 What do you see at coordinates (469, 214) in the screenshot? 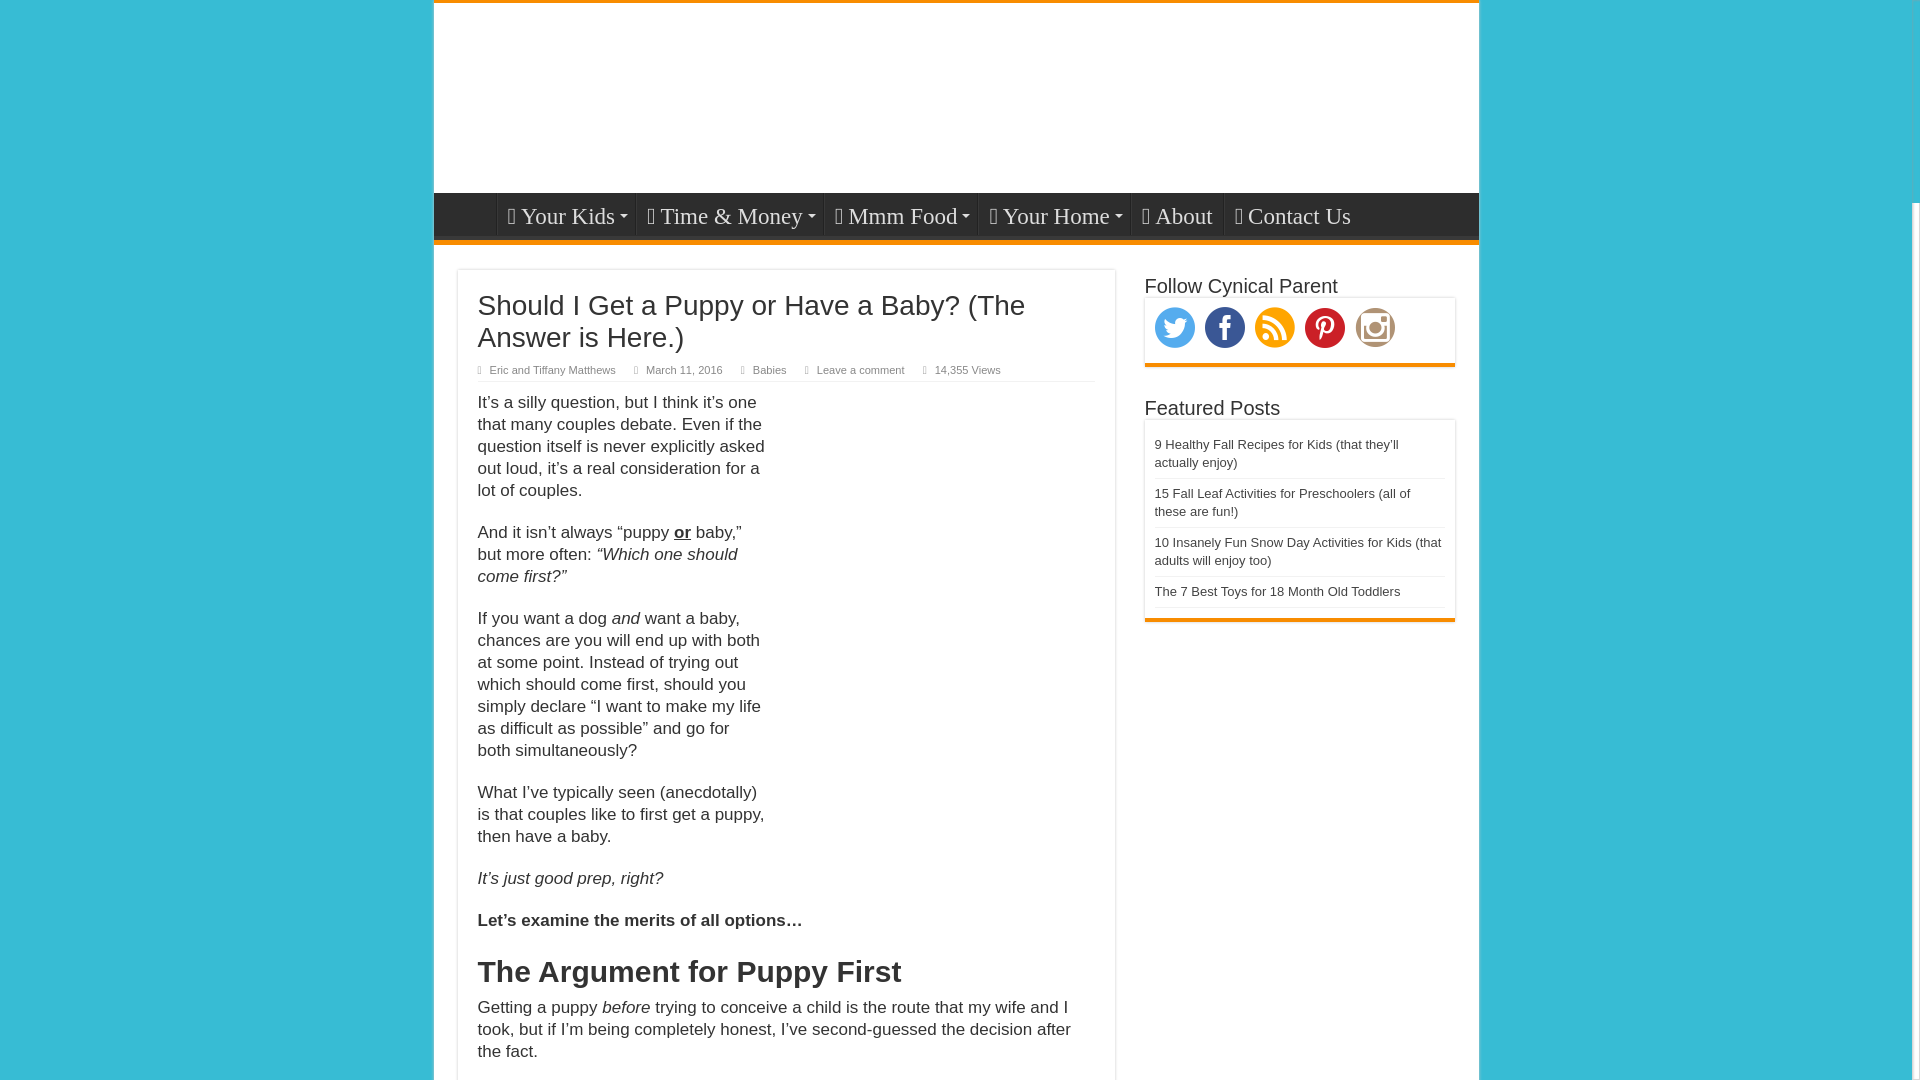
I see `Home` at bounding box center [469, 214].